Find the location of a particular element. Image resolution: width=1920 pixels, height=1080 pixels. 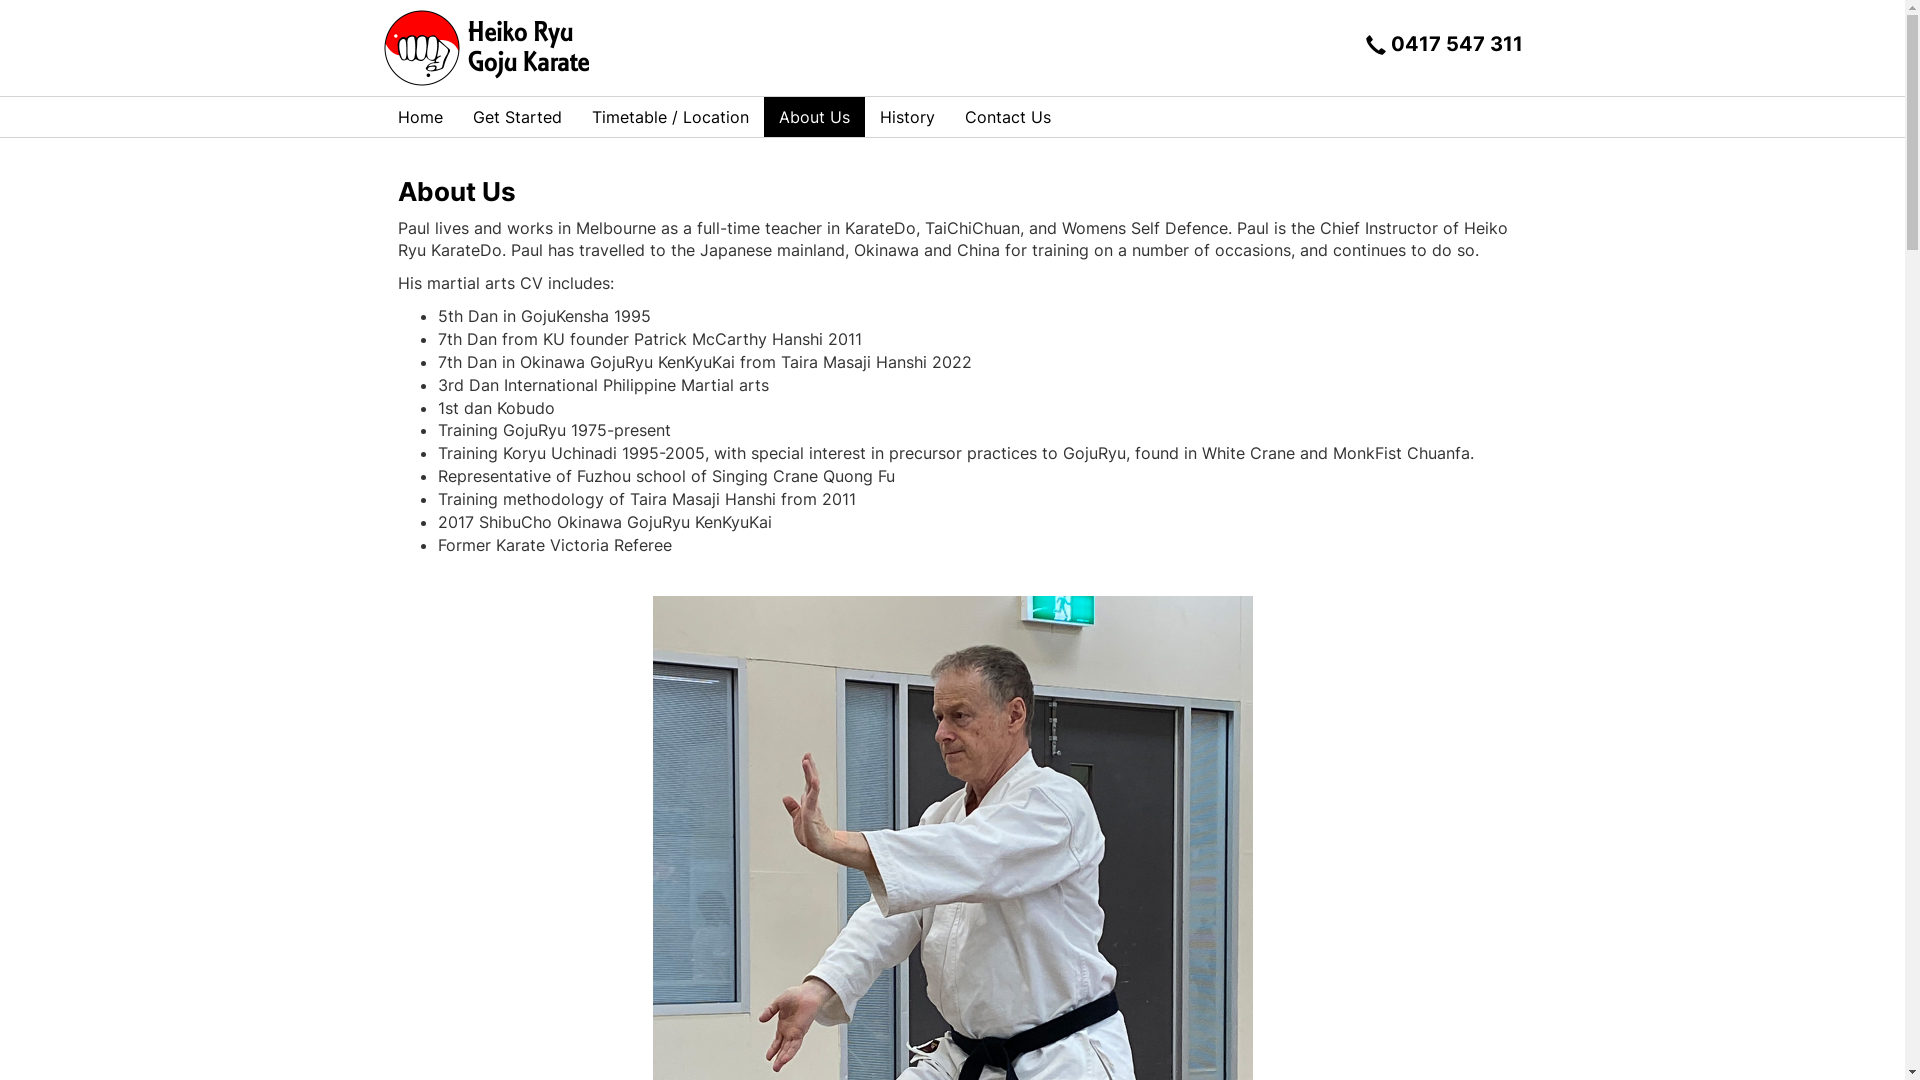

Timetable / Location is located at coordinates (670, 117).